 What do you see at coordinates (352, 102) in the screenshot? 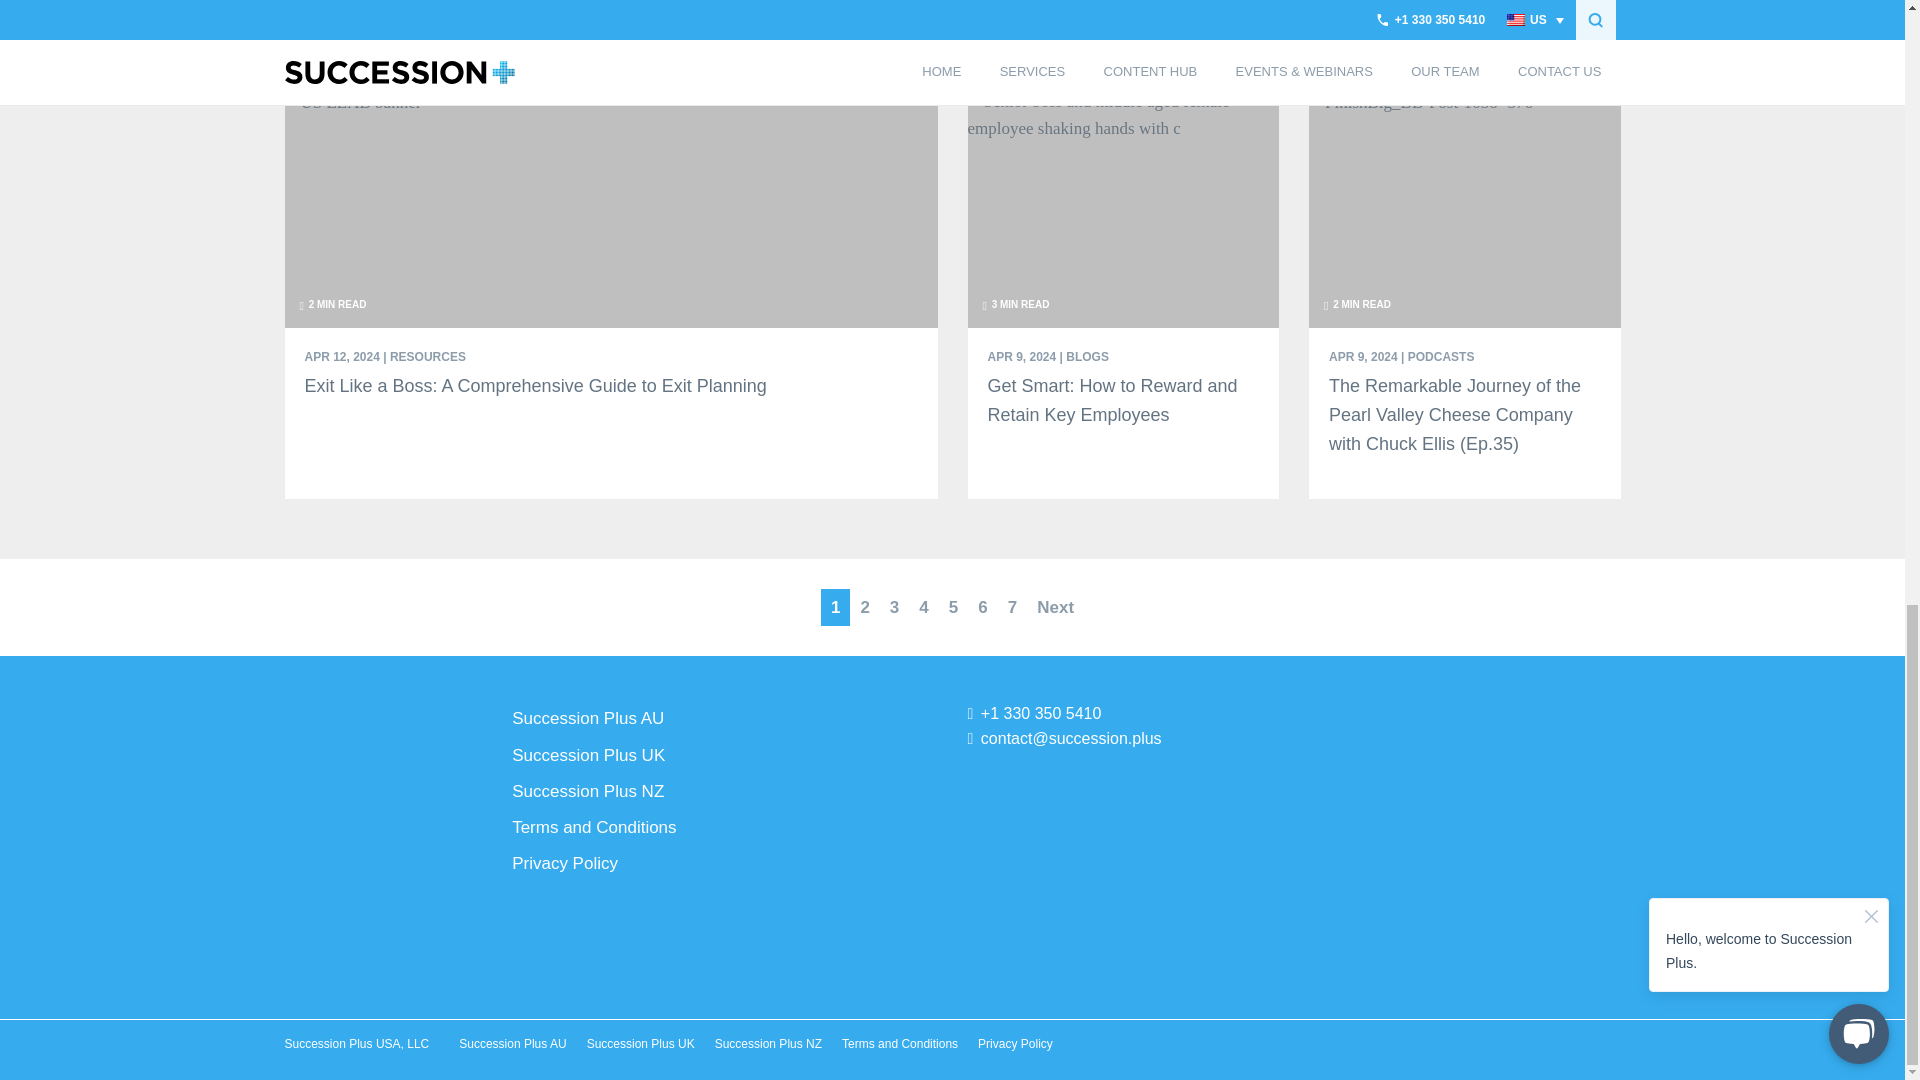
I see `US ELAB banner` at bounding box center [352, 102].